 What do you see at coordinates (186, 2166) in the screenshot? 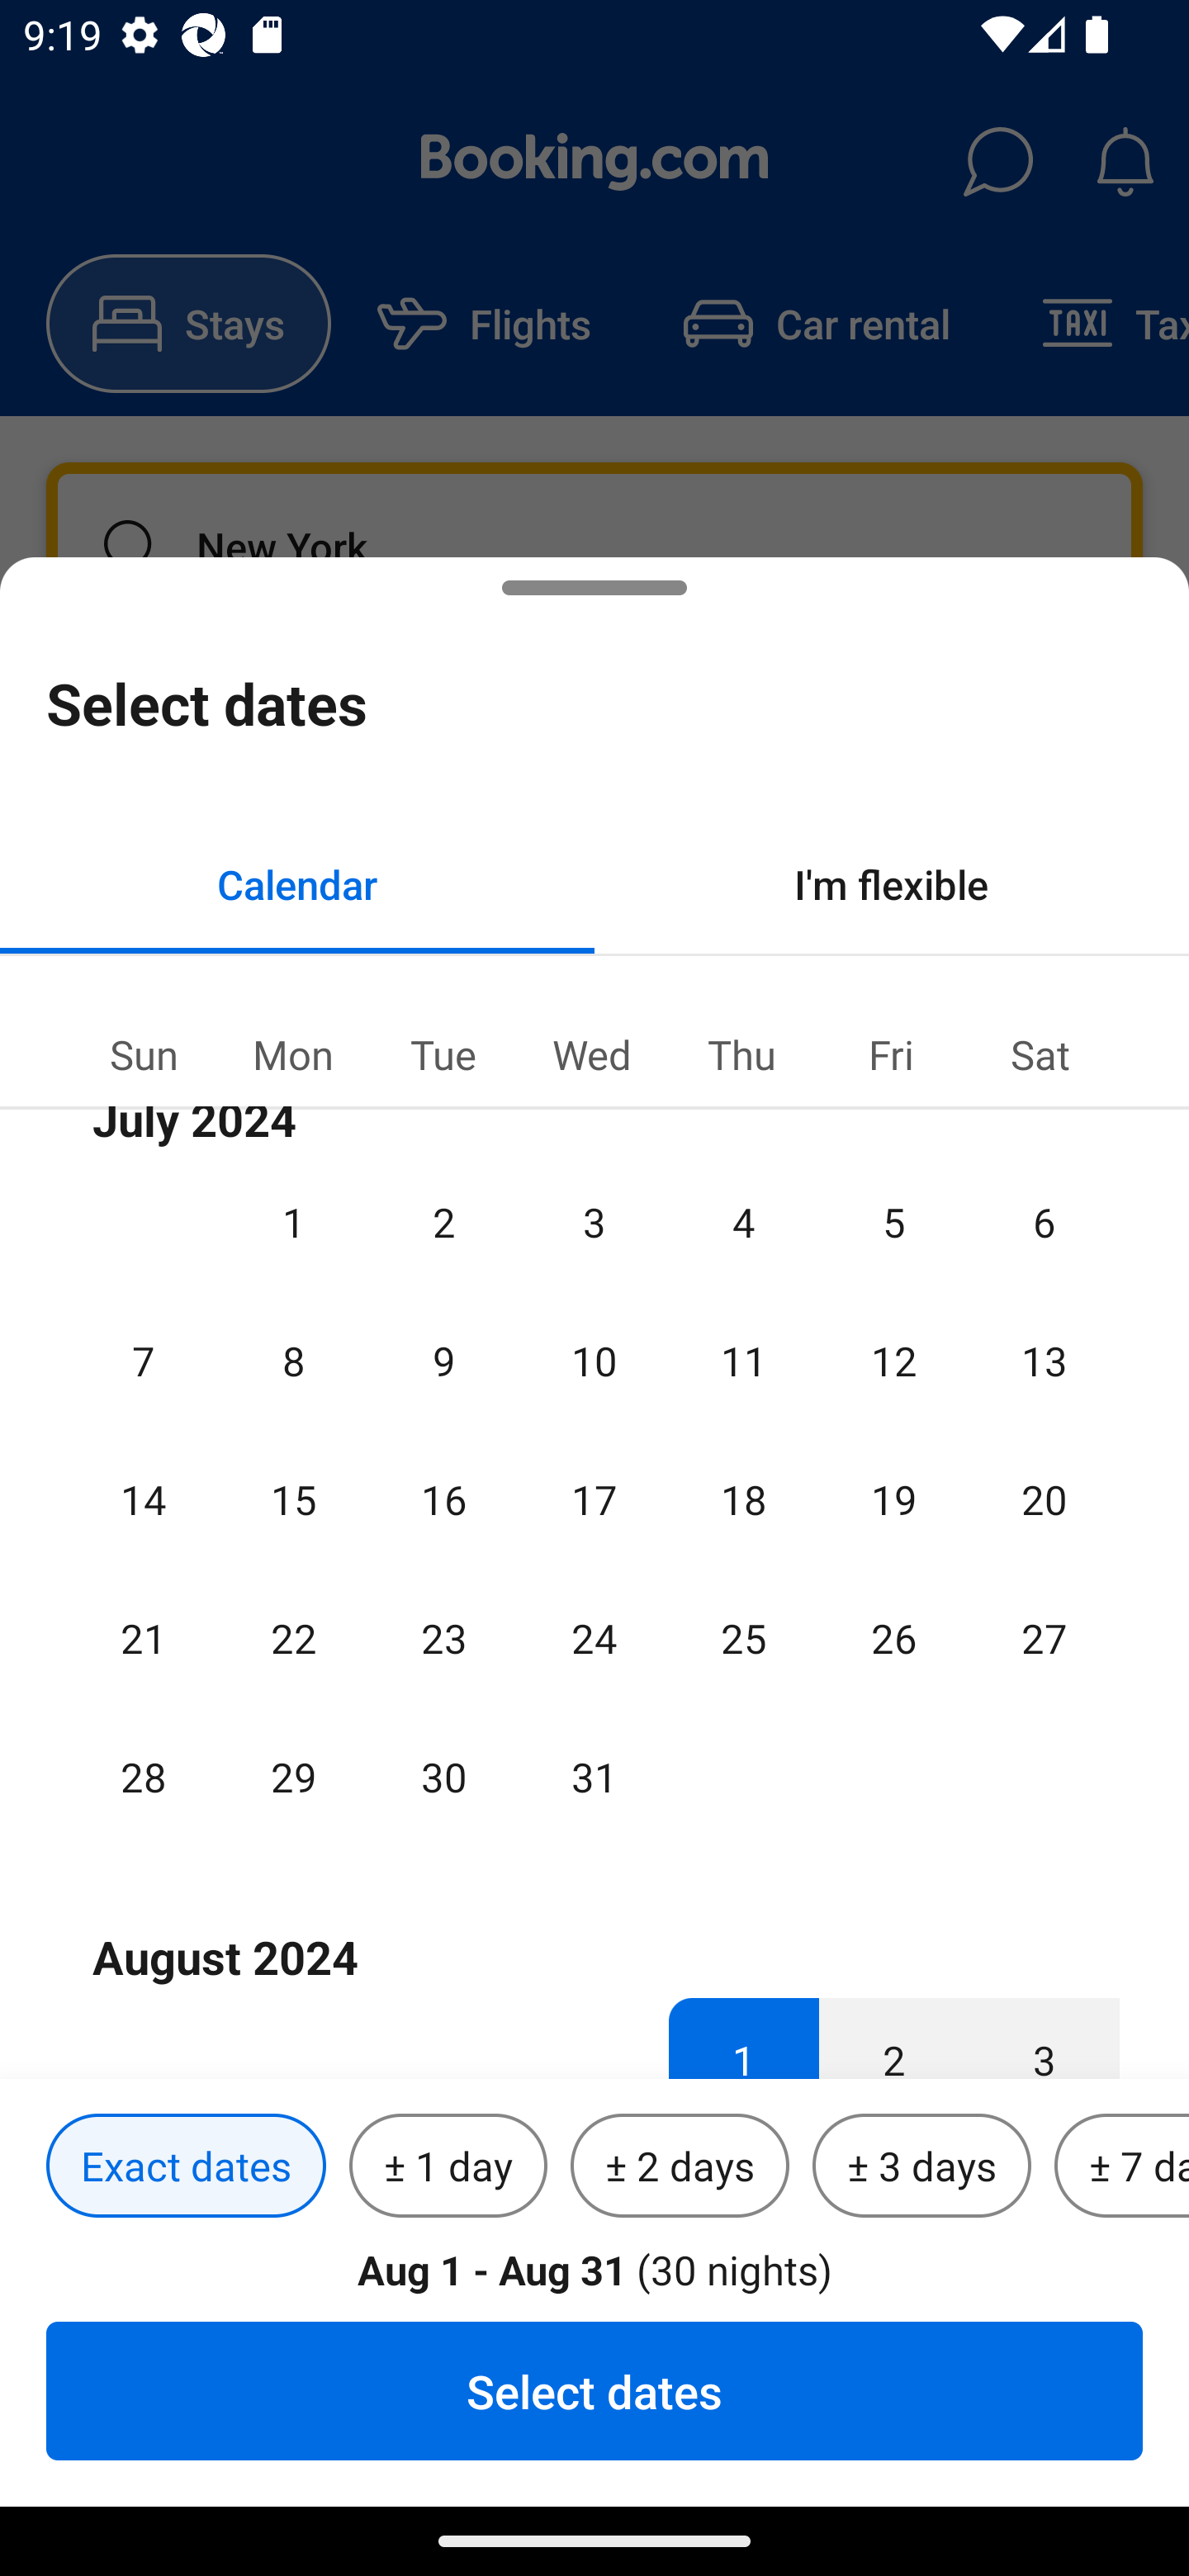
I see `Exact dates` at bounding box center [186, 2166].